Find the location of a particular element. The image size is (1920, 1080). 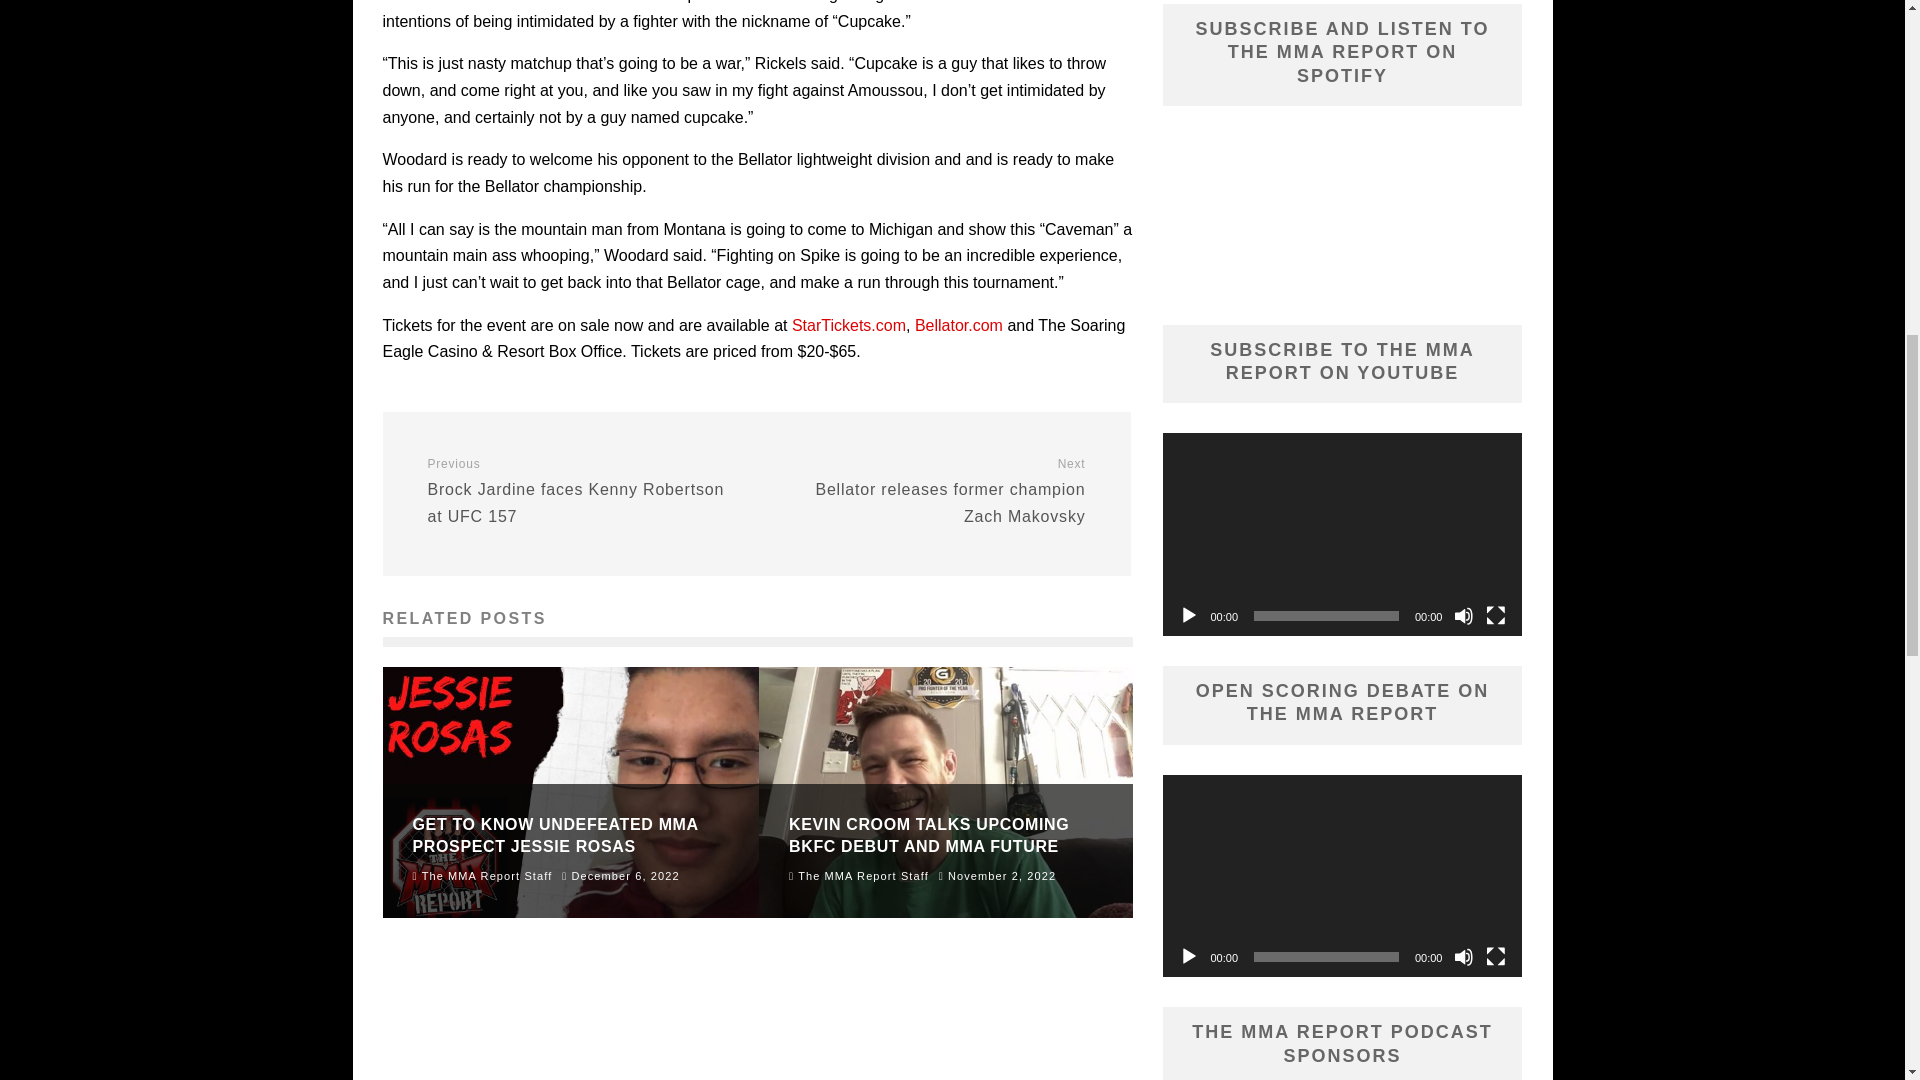

Fullscreen is located at coordinates (584, 490).